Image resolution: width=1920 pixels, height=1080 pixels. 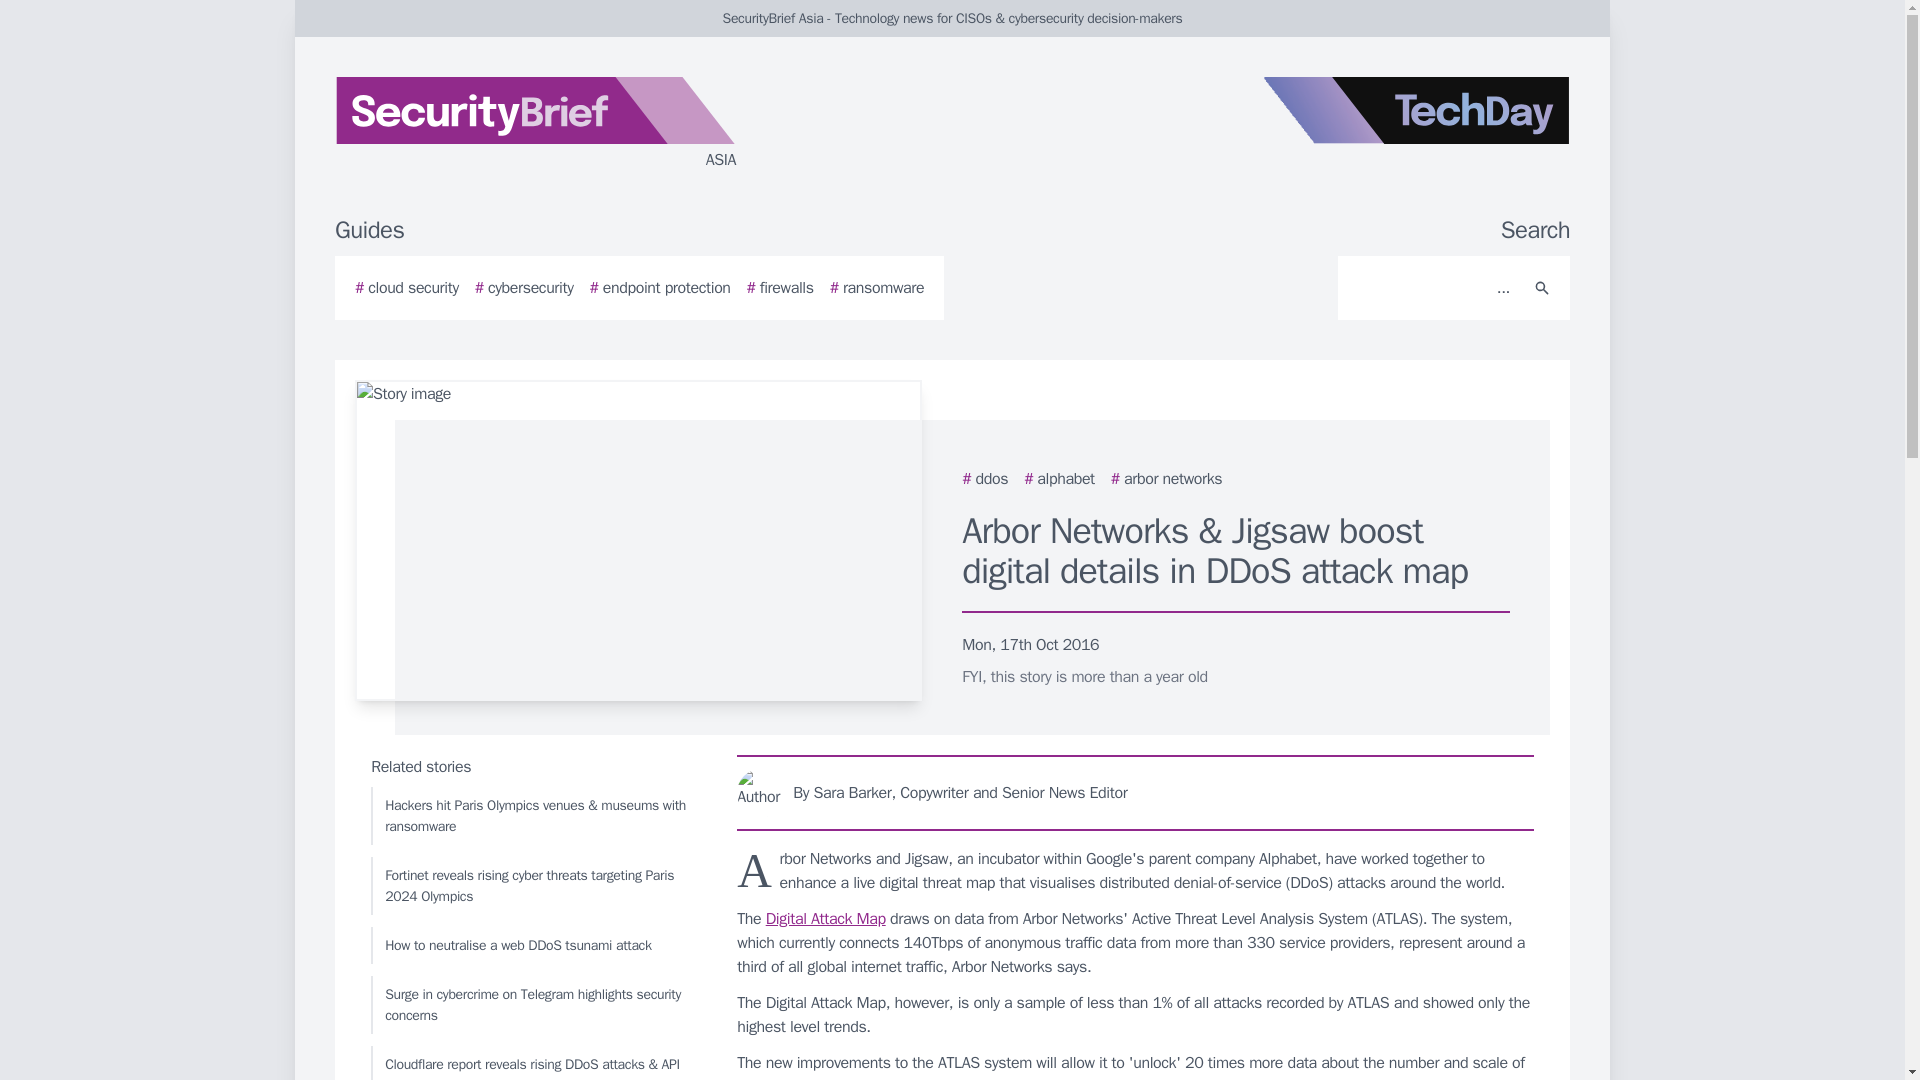 What do you see at coordinates (535, 945) in the screenshot?
I see `How to neutralise a web DDoS tsunami attack` at bounding box center [535, 945].